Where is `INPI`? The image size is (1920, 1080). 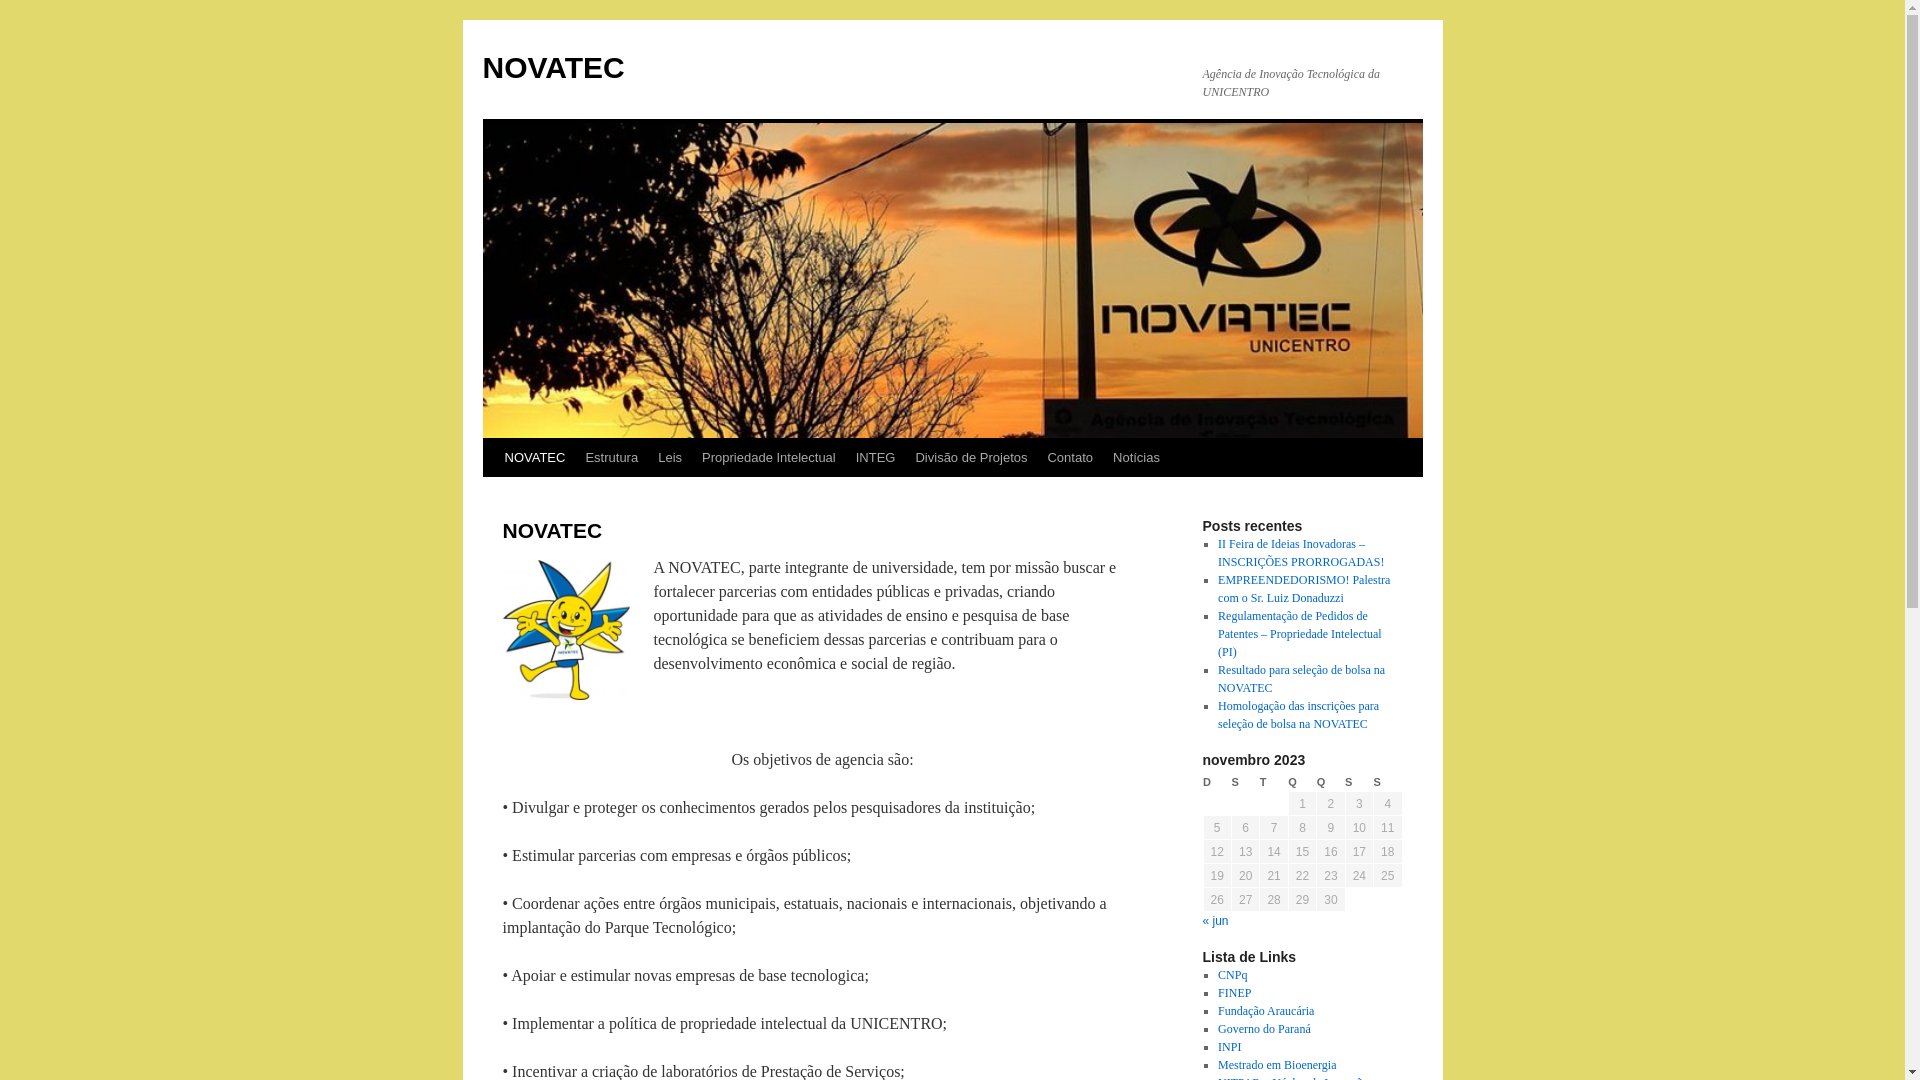 INPI is located at coordinates (1230, 1047).